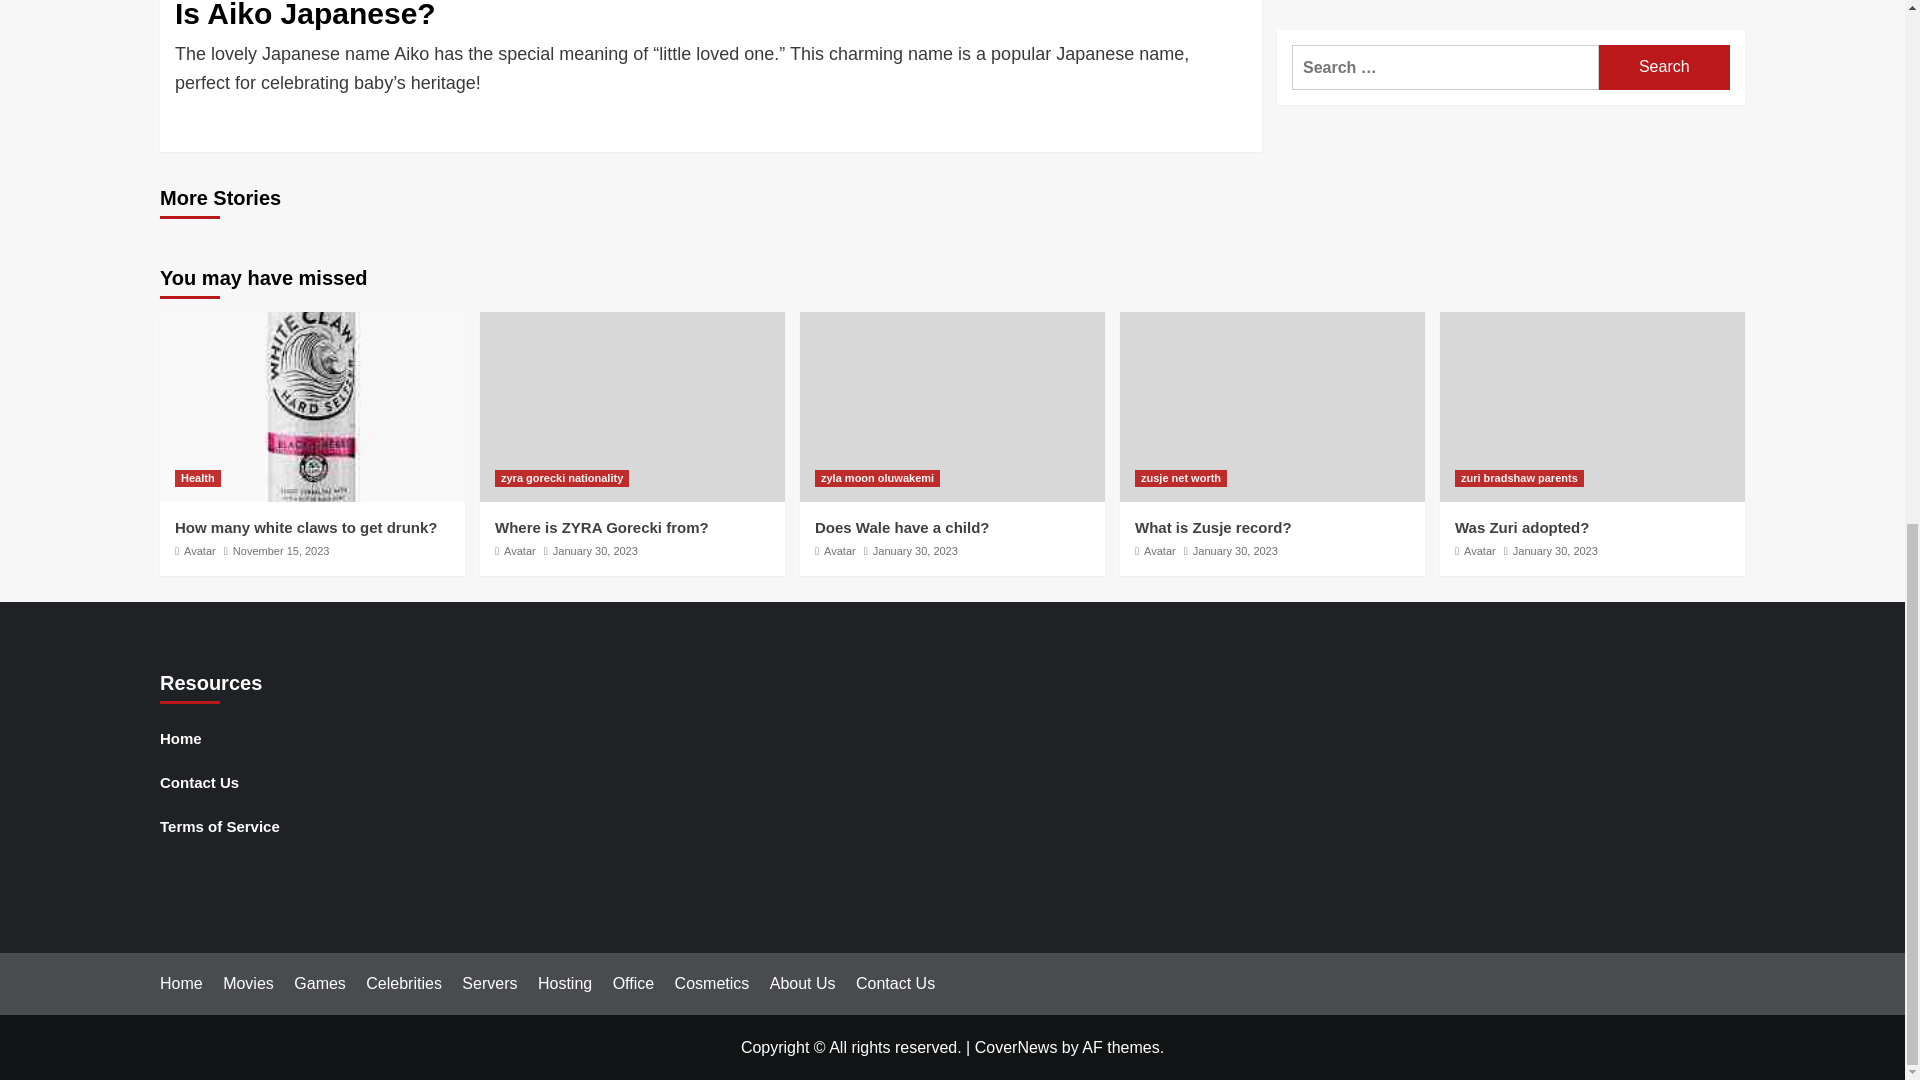 This screenshot has height=1080, width=1920. I want to click on January 30, 2023, so click(916, 551).